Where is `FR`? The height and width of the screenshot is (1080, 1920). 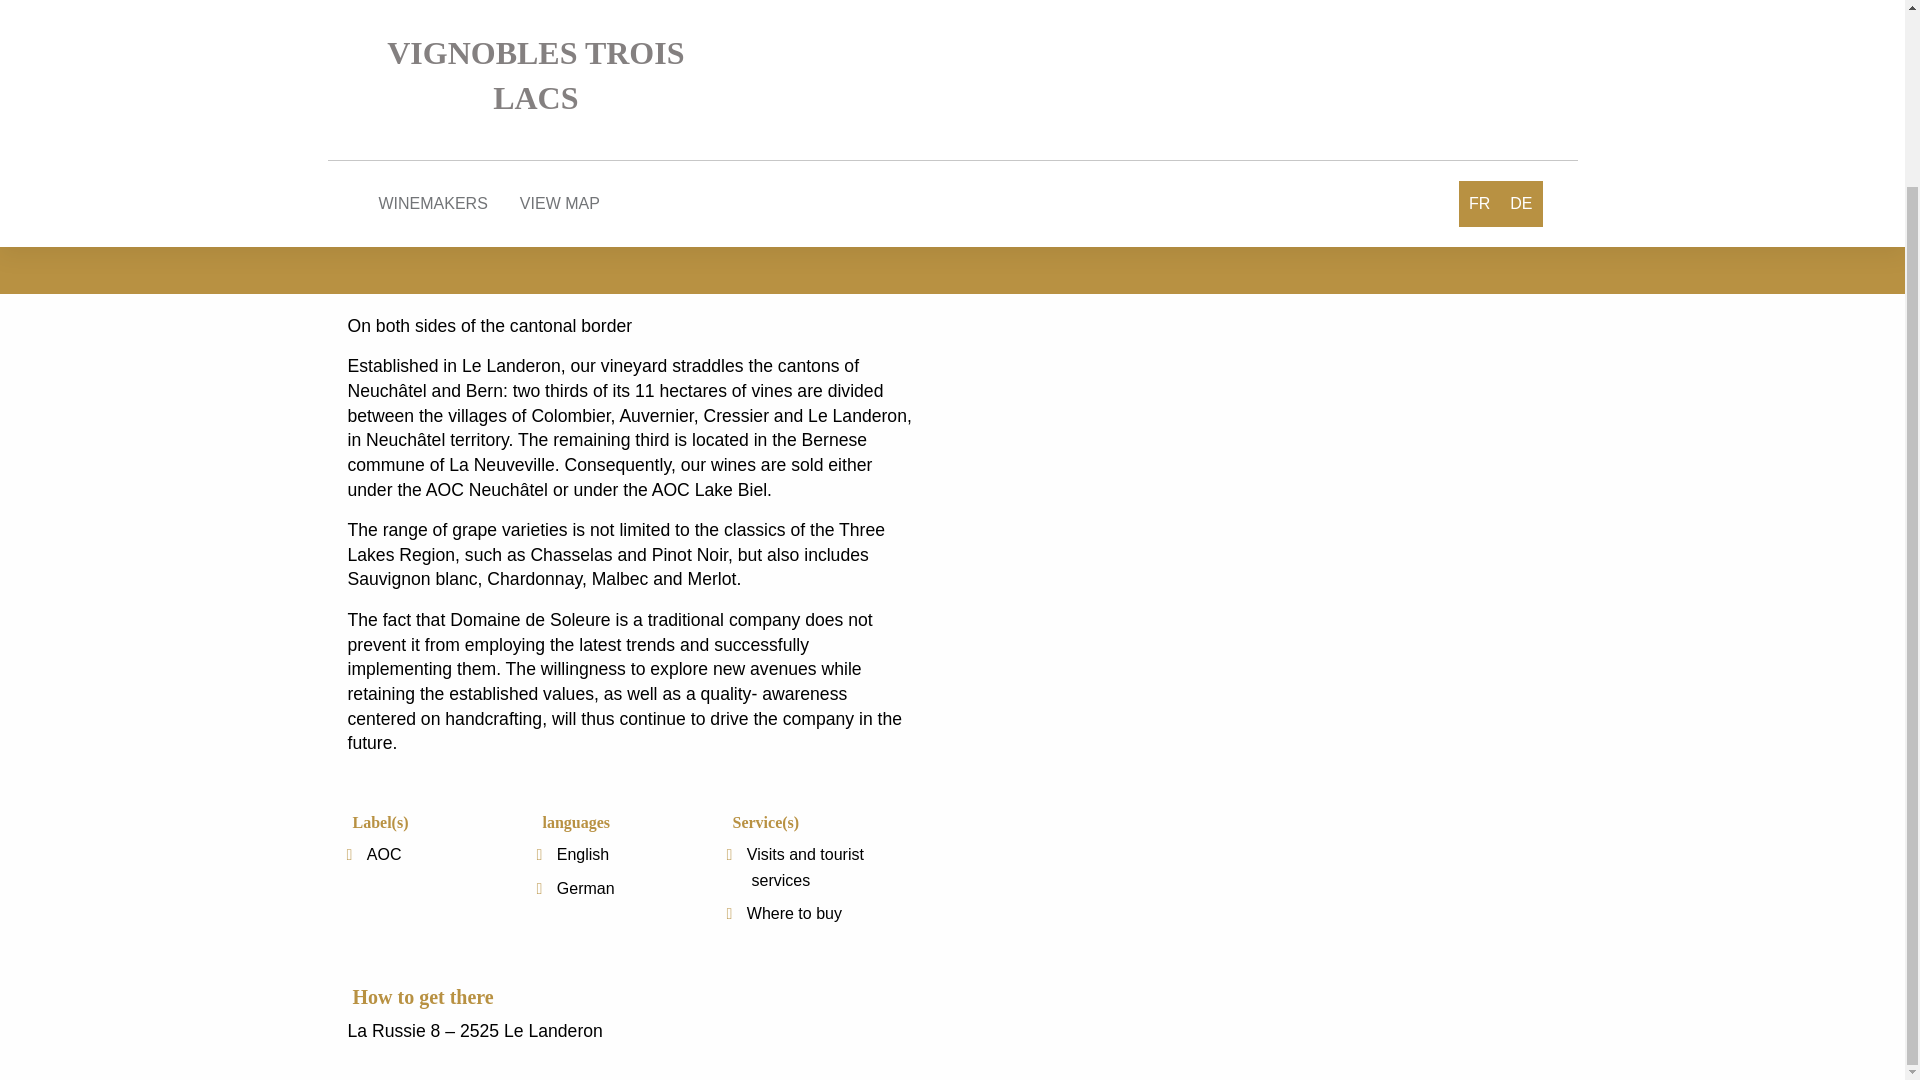
FR is located at coordinates (1479, 8).